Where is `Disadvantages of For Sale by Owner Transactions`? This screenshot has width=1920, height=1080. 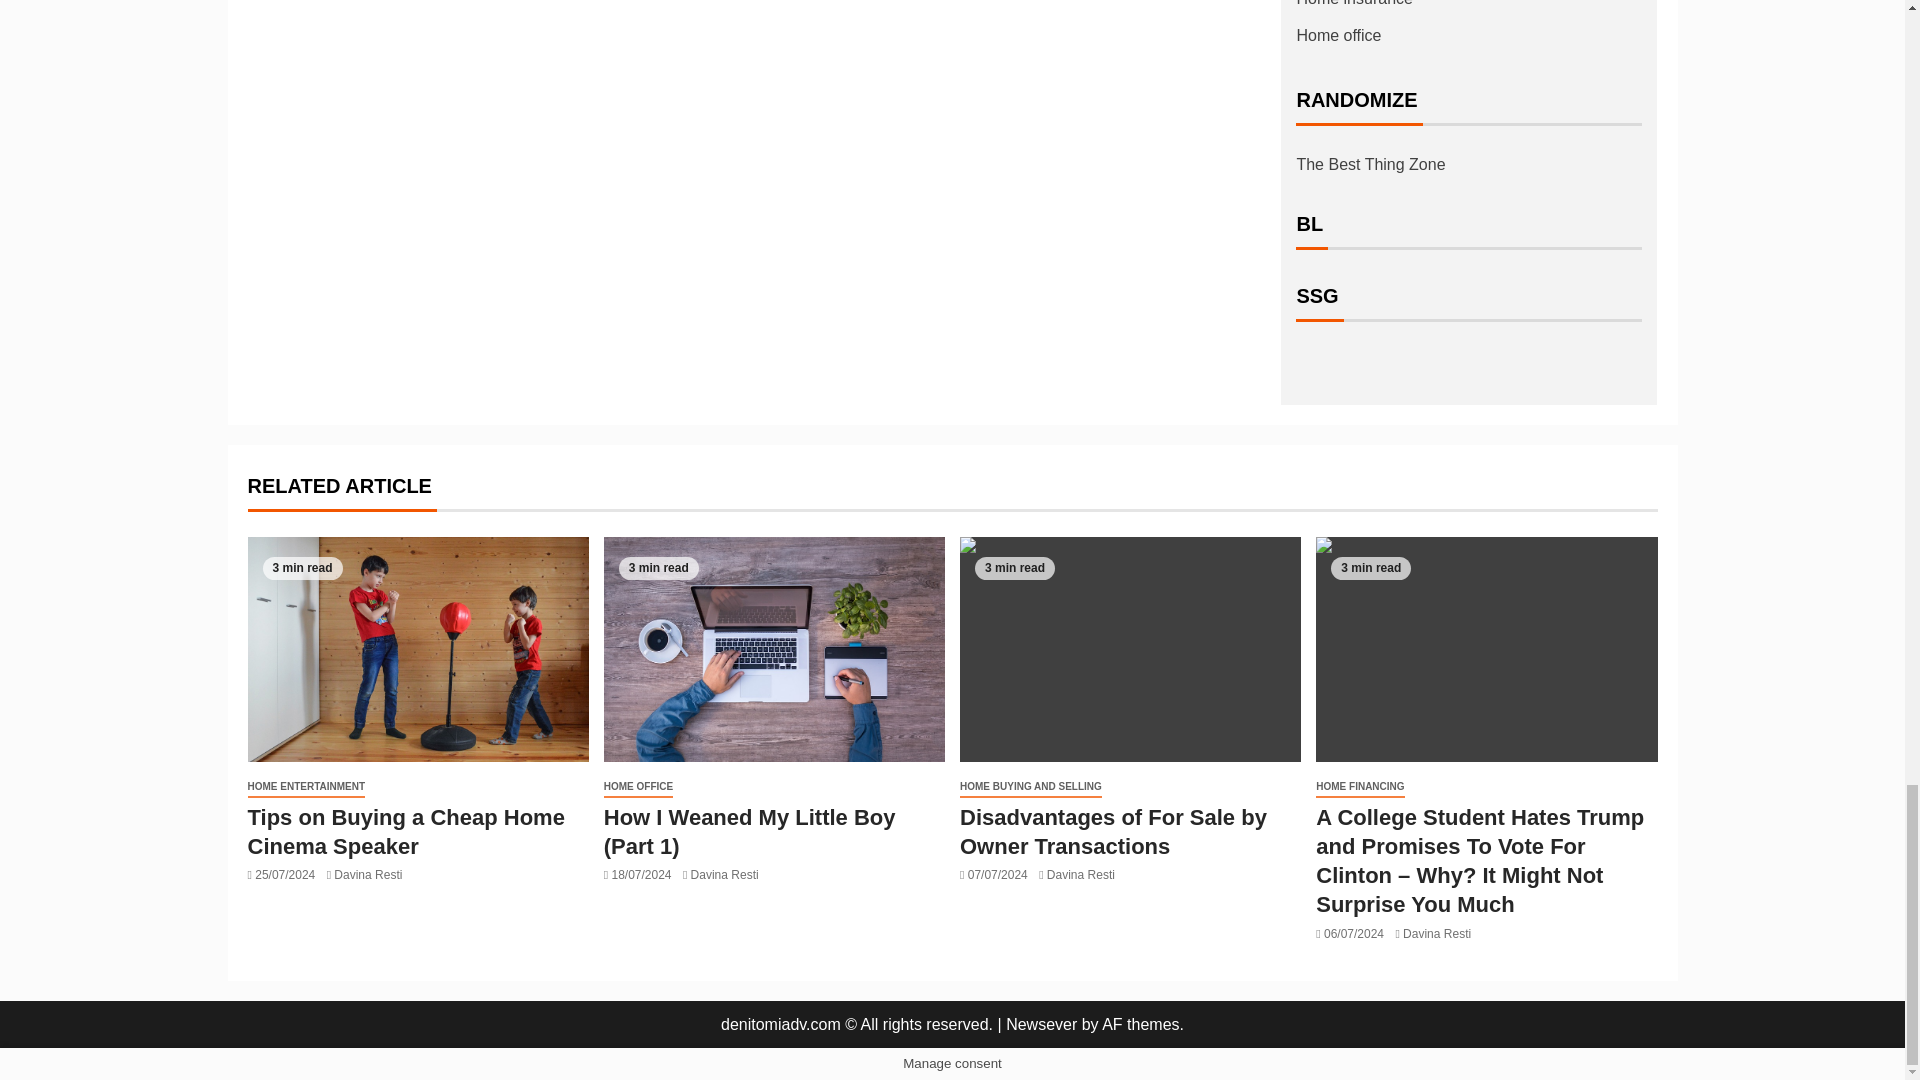
Disadvantages of For Sale by Owner Transactions is located at coordinates (1130, 649).